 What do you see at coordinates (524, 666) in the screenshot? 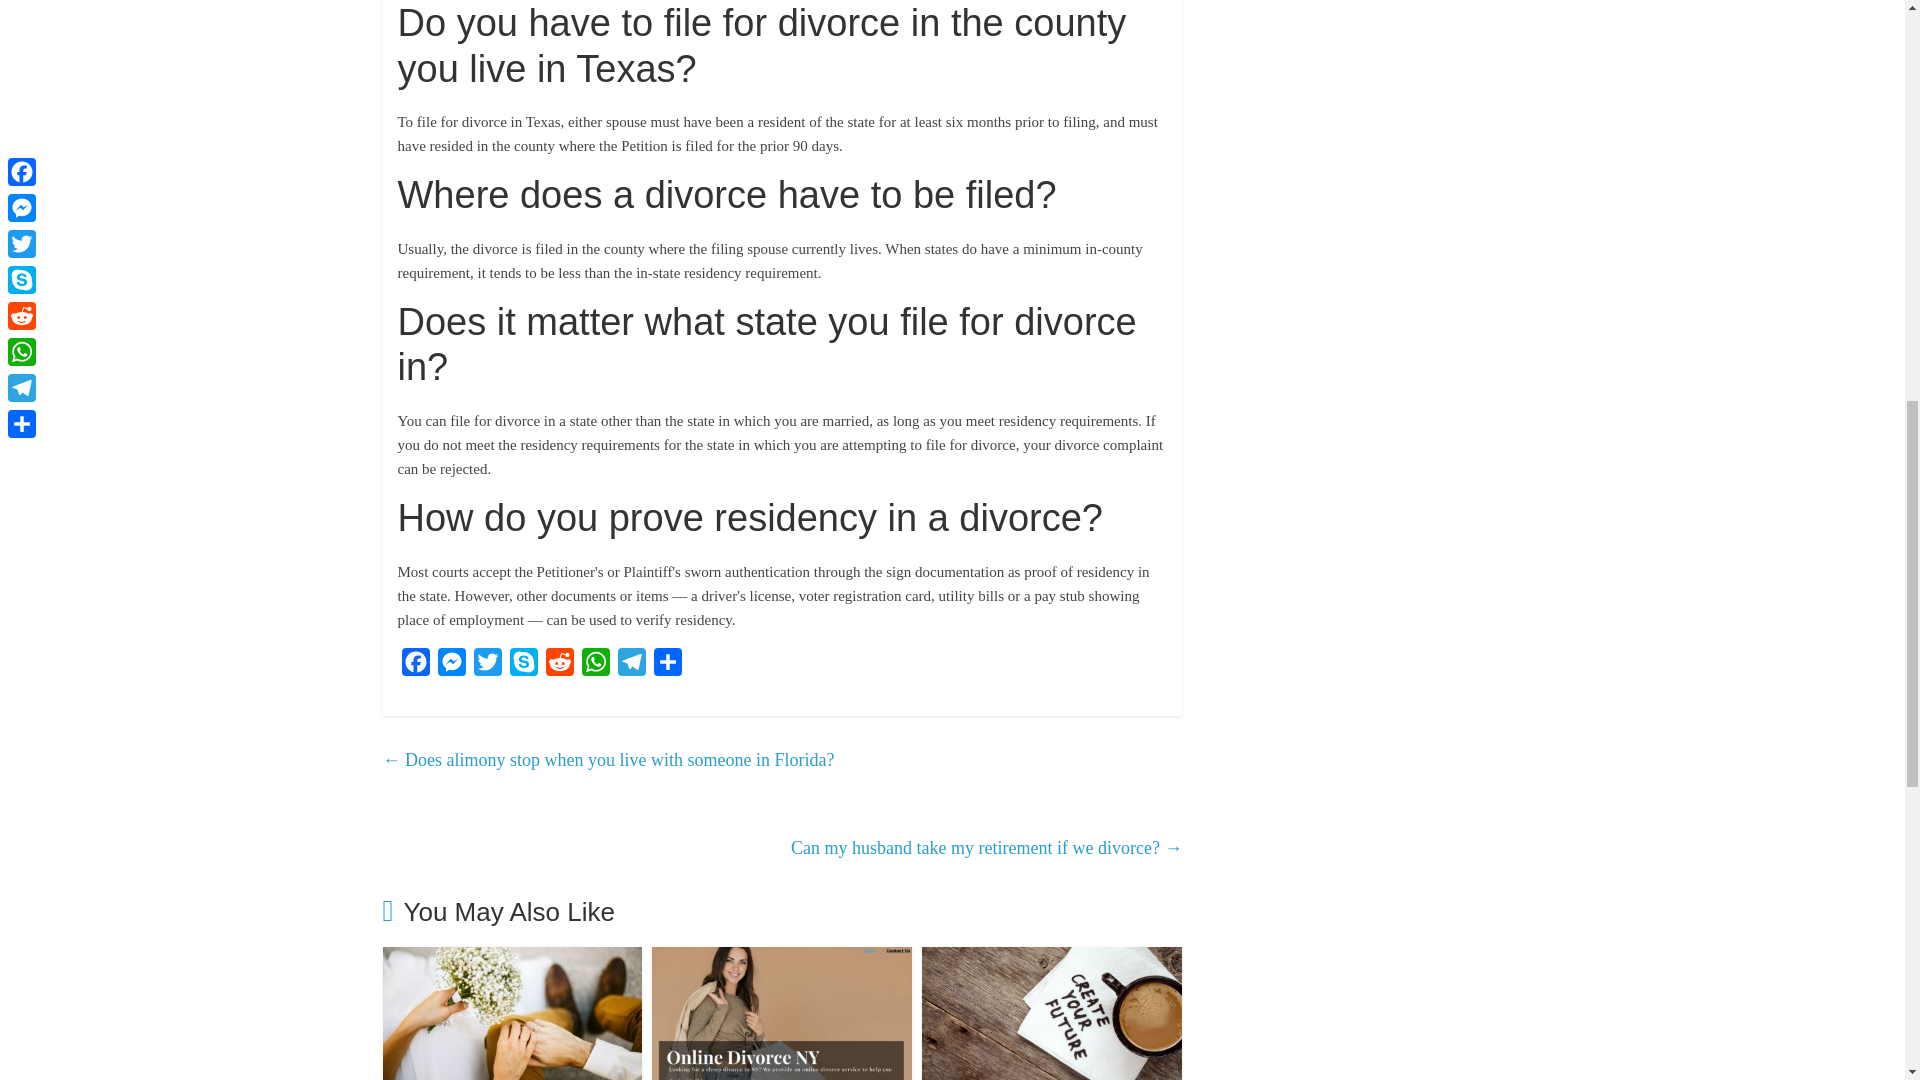
I see `Skype` at bounding box center [524, 666].